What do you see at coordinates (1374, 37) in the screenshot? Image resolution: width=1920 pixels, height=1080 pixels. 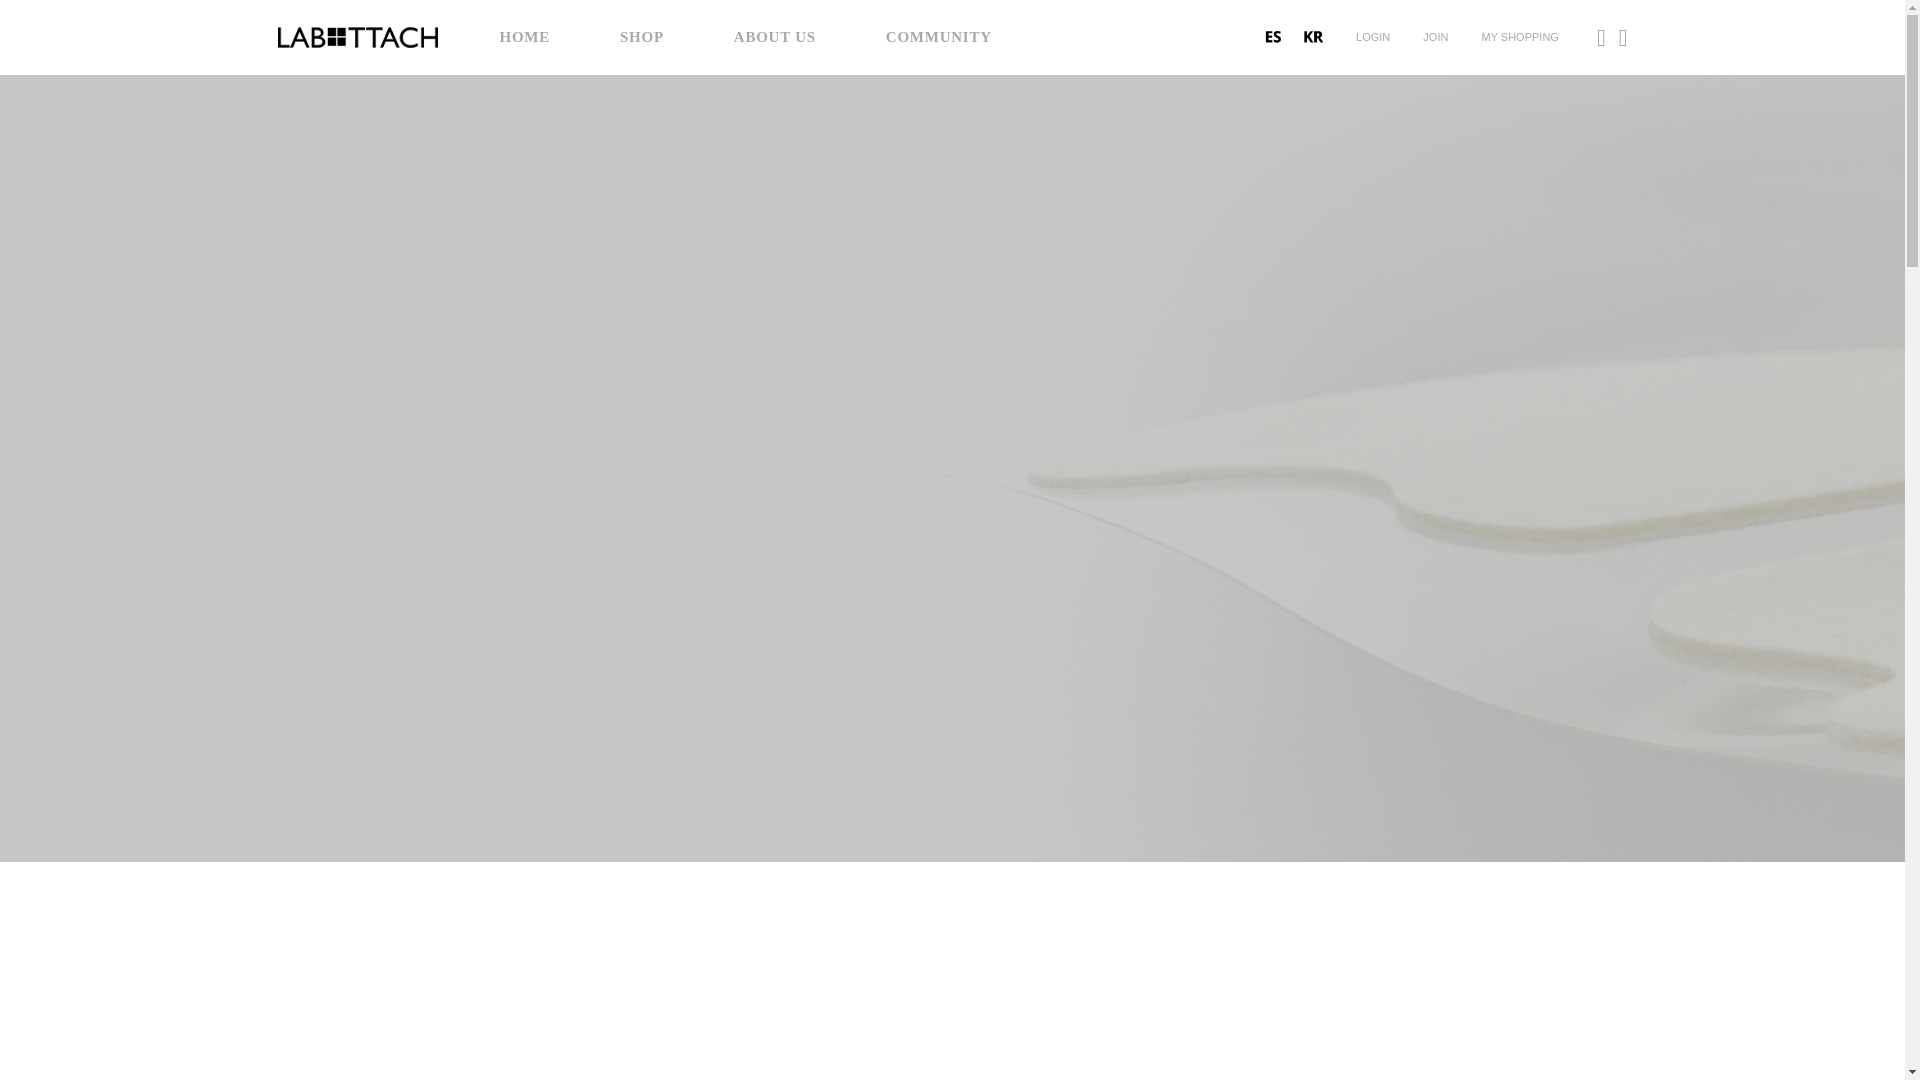 I see `LOGIN` at bounding box center [1374, 37].